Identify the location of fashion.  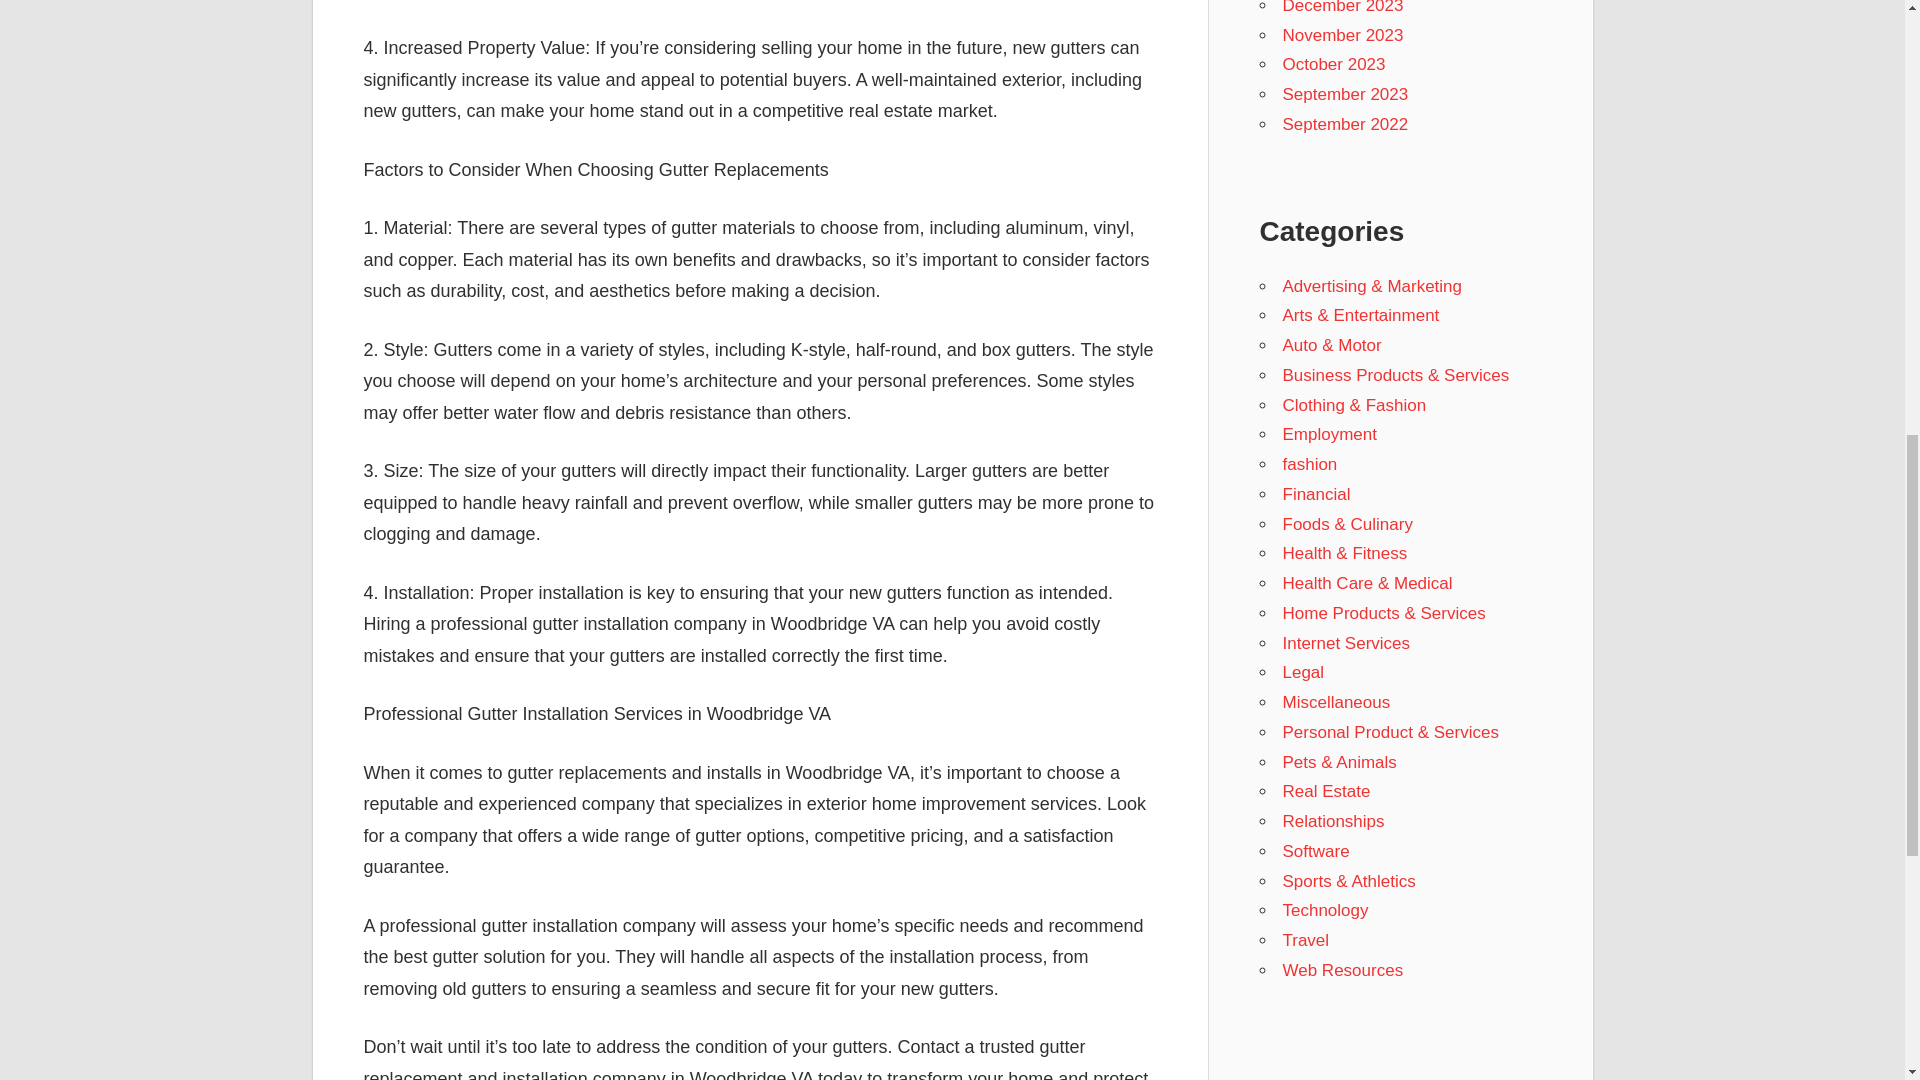
(1309, 464).